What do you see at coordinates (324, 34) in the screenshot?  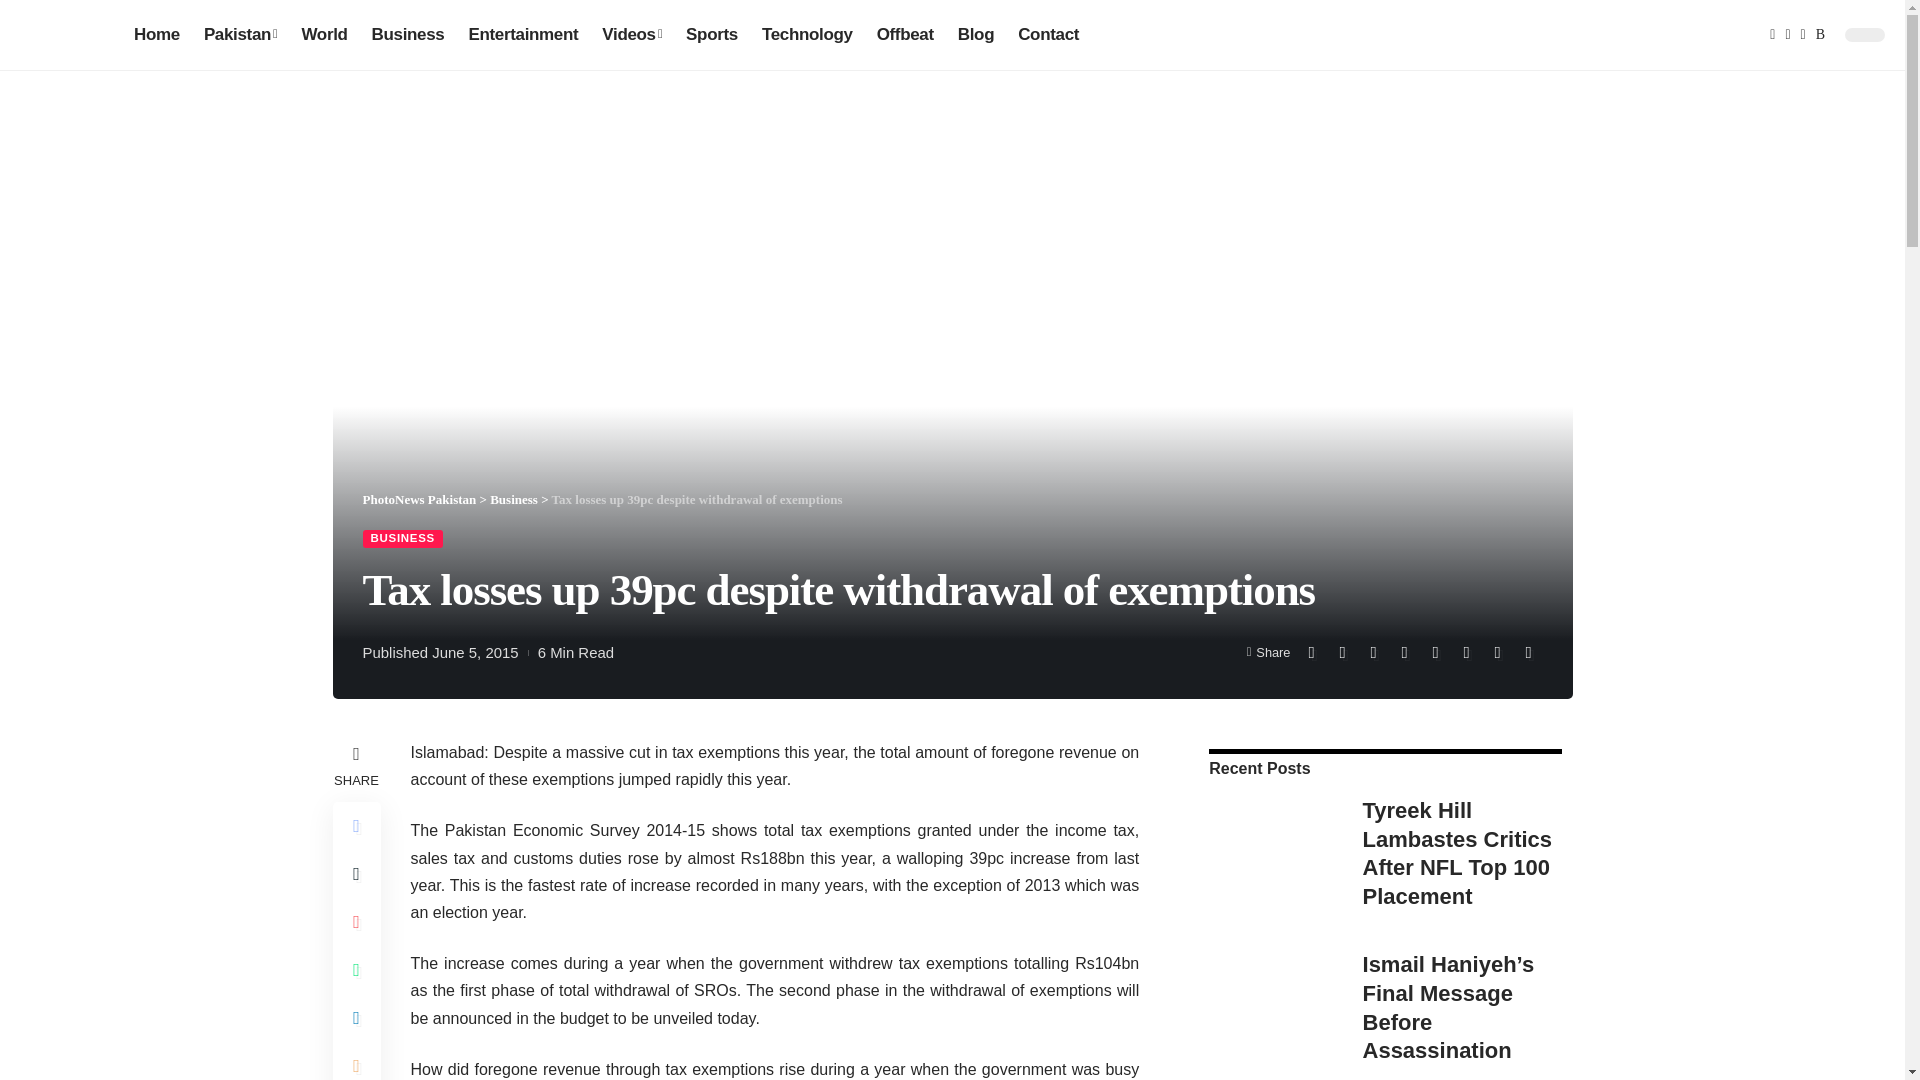 I see `World` at bounding box center [324, 34].